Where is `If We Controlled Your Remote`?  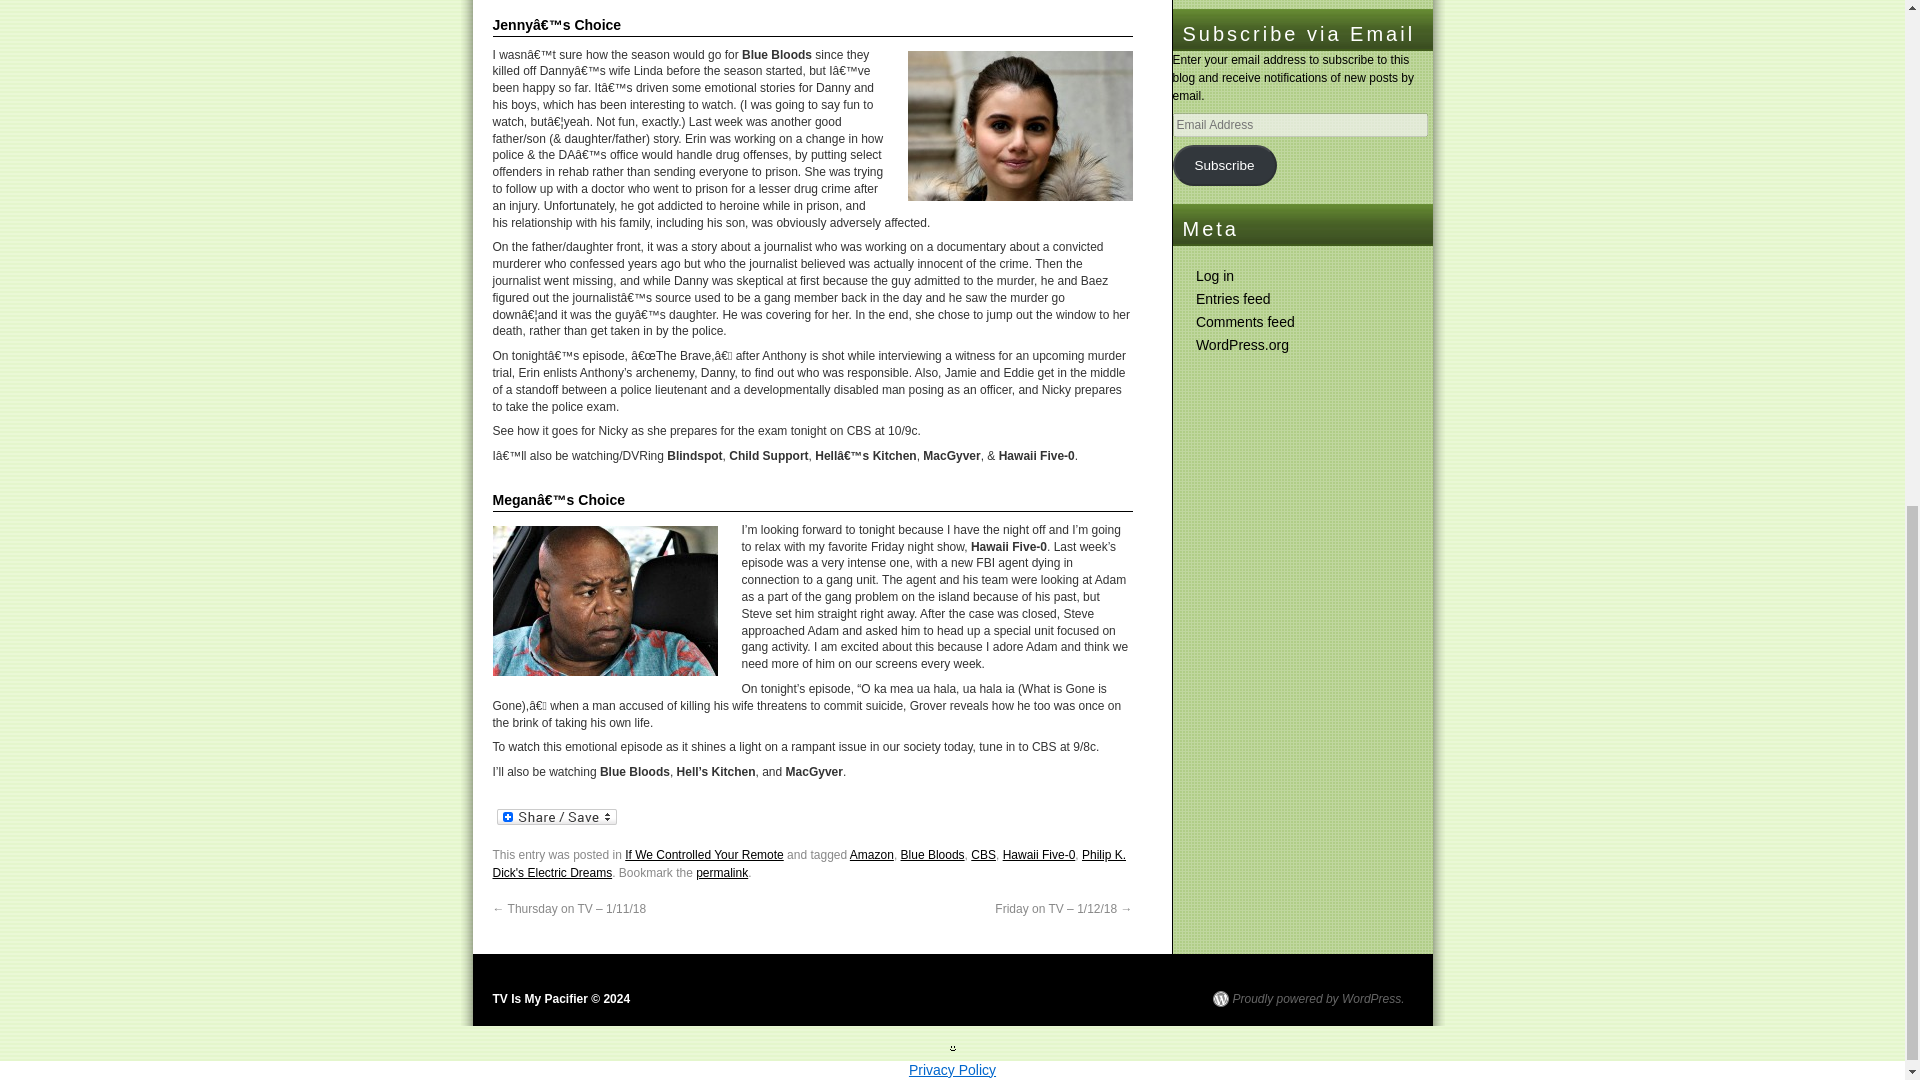 If We Controlled Your Remote is located at coordinates (704, 854).